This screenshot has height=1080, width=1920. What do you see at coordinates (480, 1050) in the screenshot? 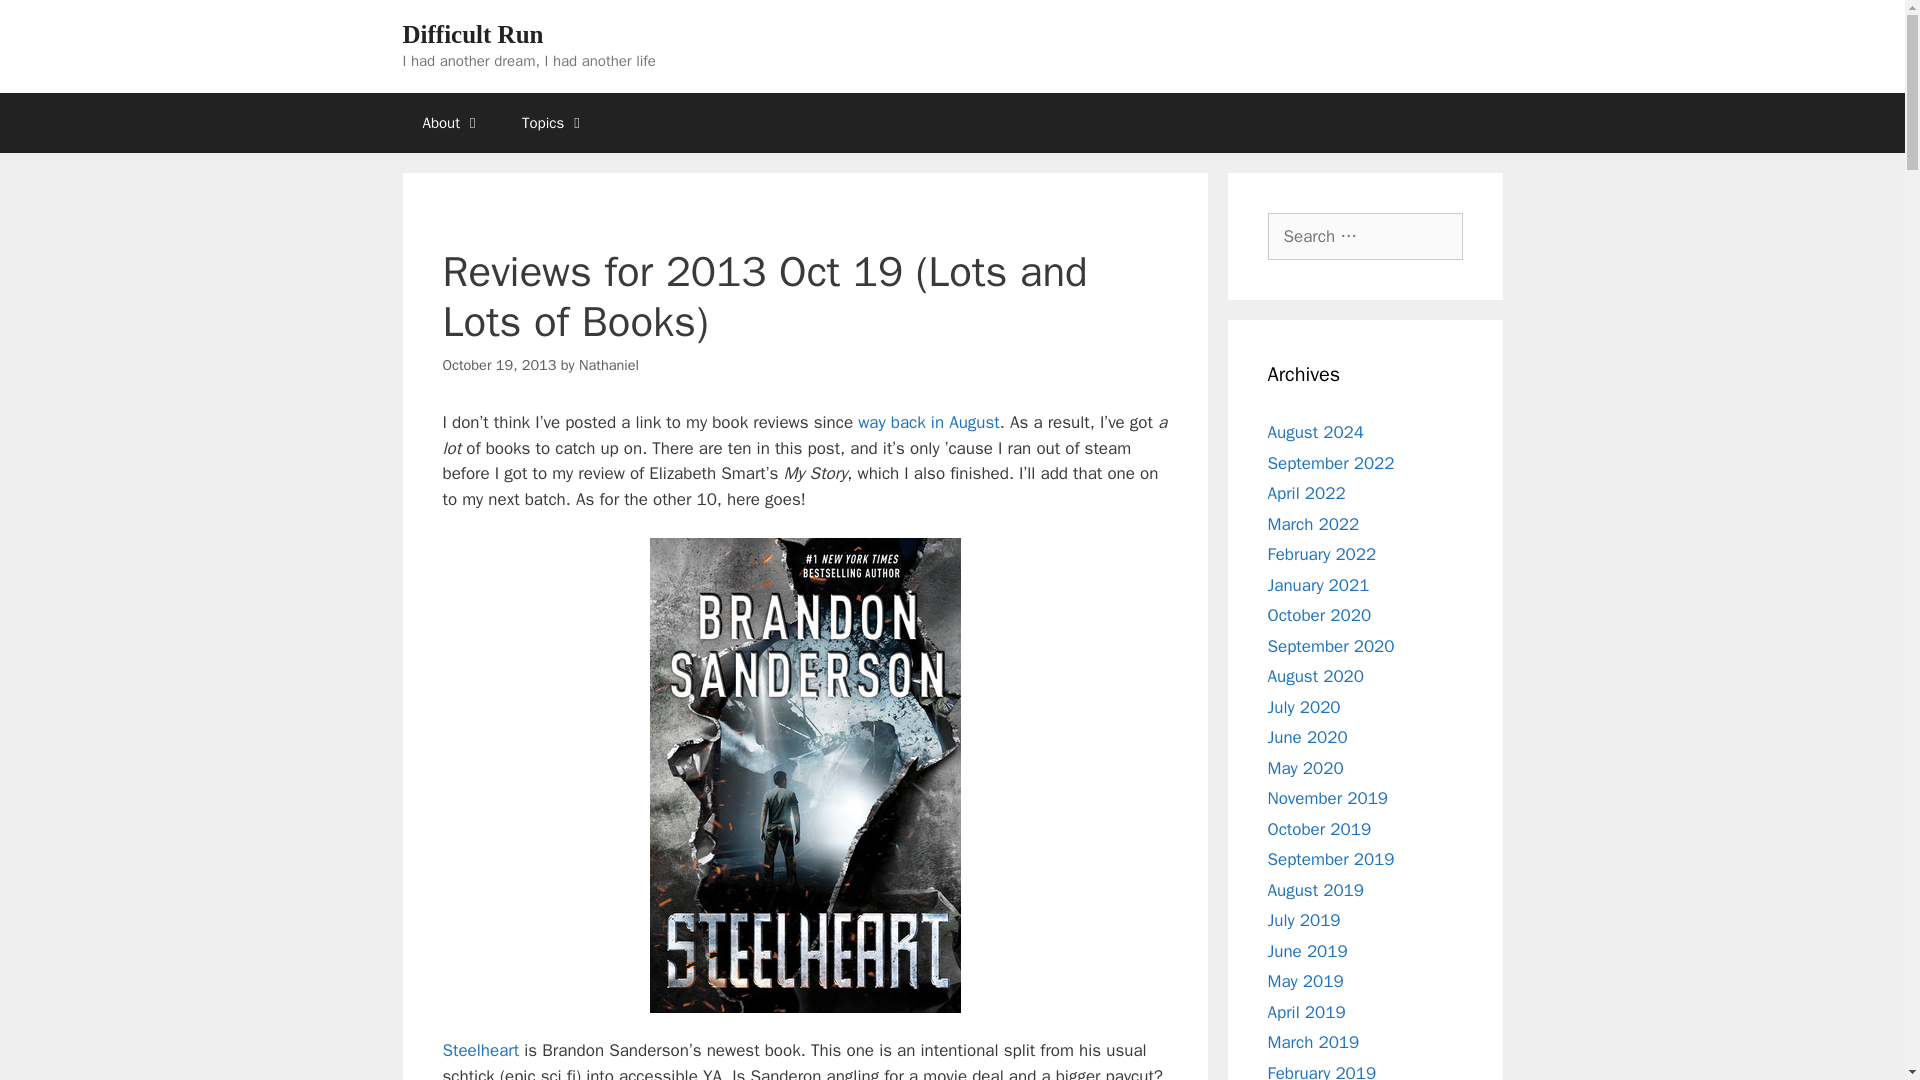
I see `Steelheart` at bounding box center [480, 1050].